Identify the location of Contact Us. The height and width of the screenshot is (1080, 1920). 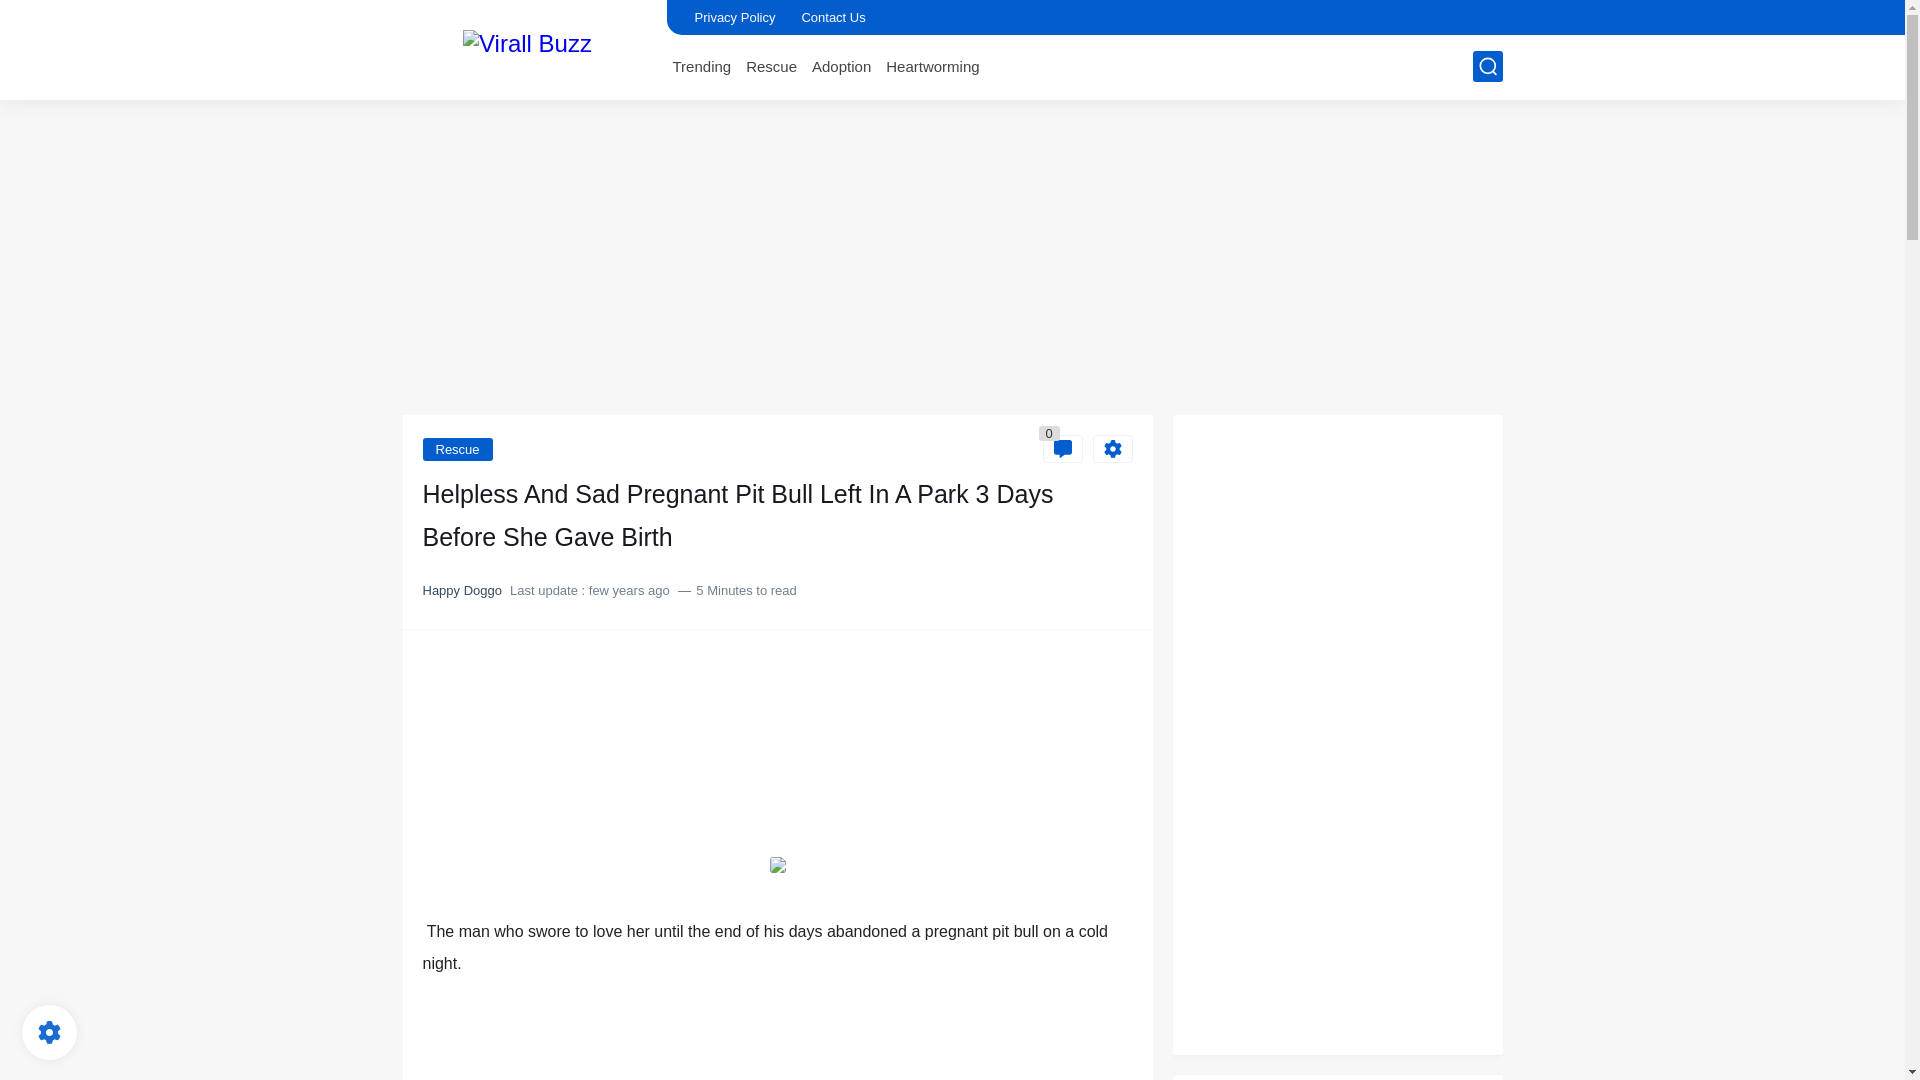
(832, 17).